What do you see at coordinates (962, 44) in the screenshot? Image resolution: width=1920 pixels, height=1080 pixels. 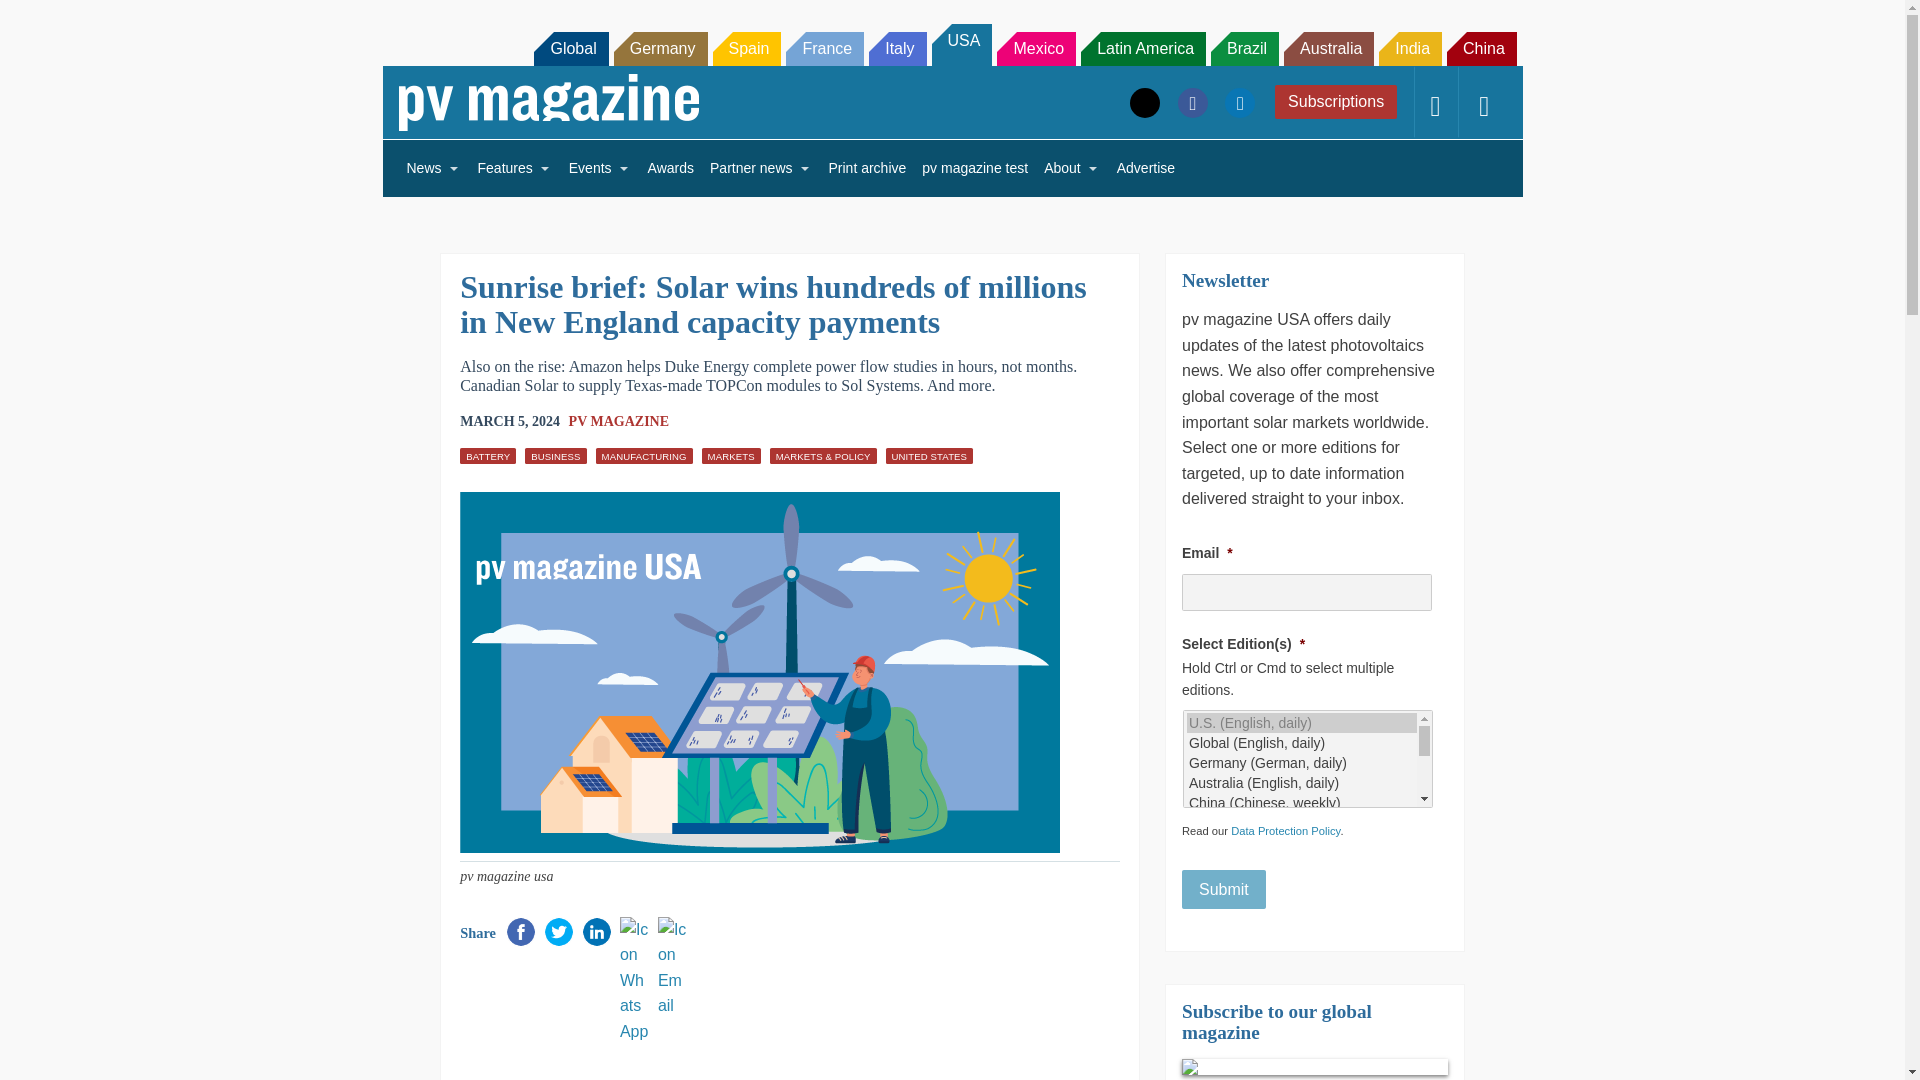 I see `USA` at bounding box center [962, 44].